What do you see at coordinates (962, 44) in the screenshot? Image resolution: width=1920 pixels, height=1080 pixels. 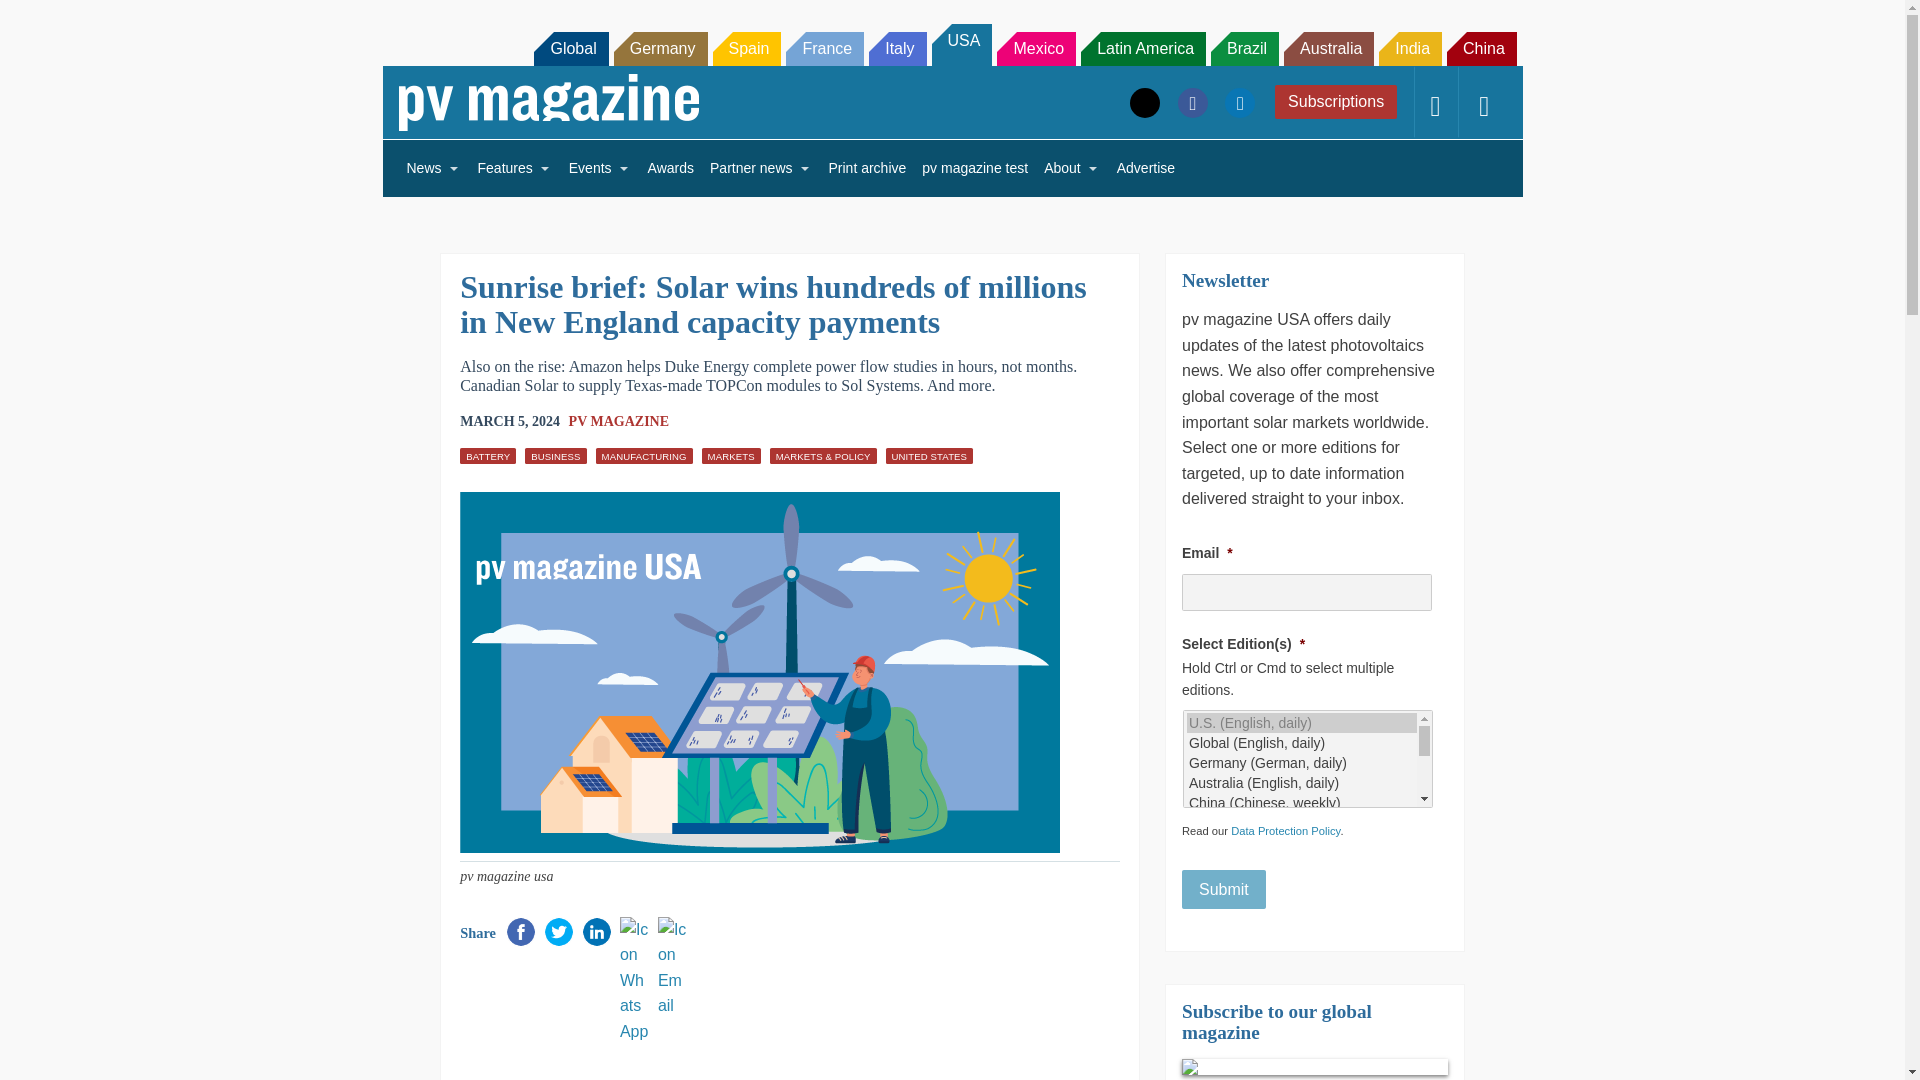 I see `USA` at bounding box center [962, 44].